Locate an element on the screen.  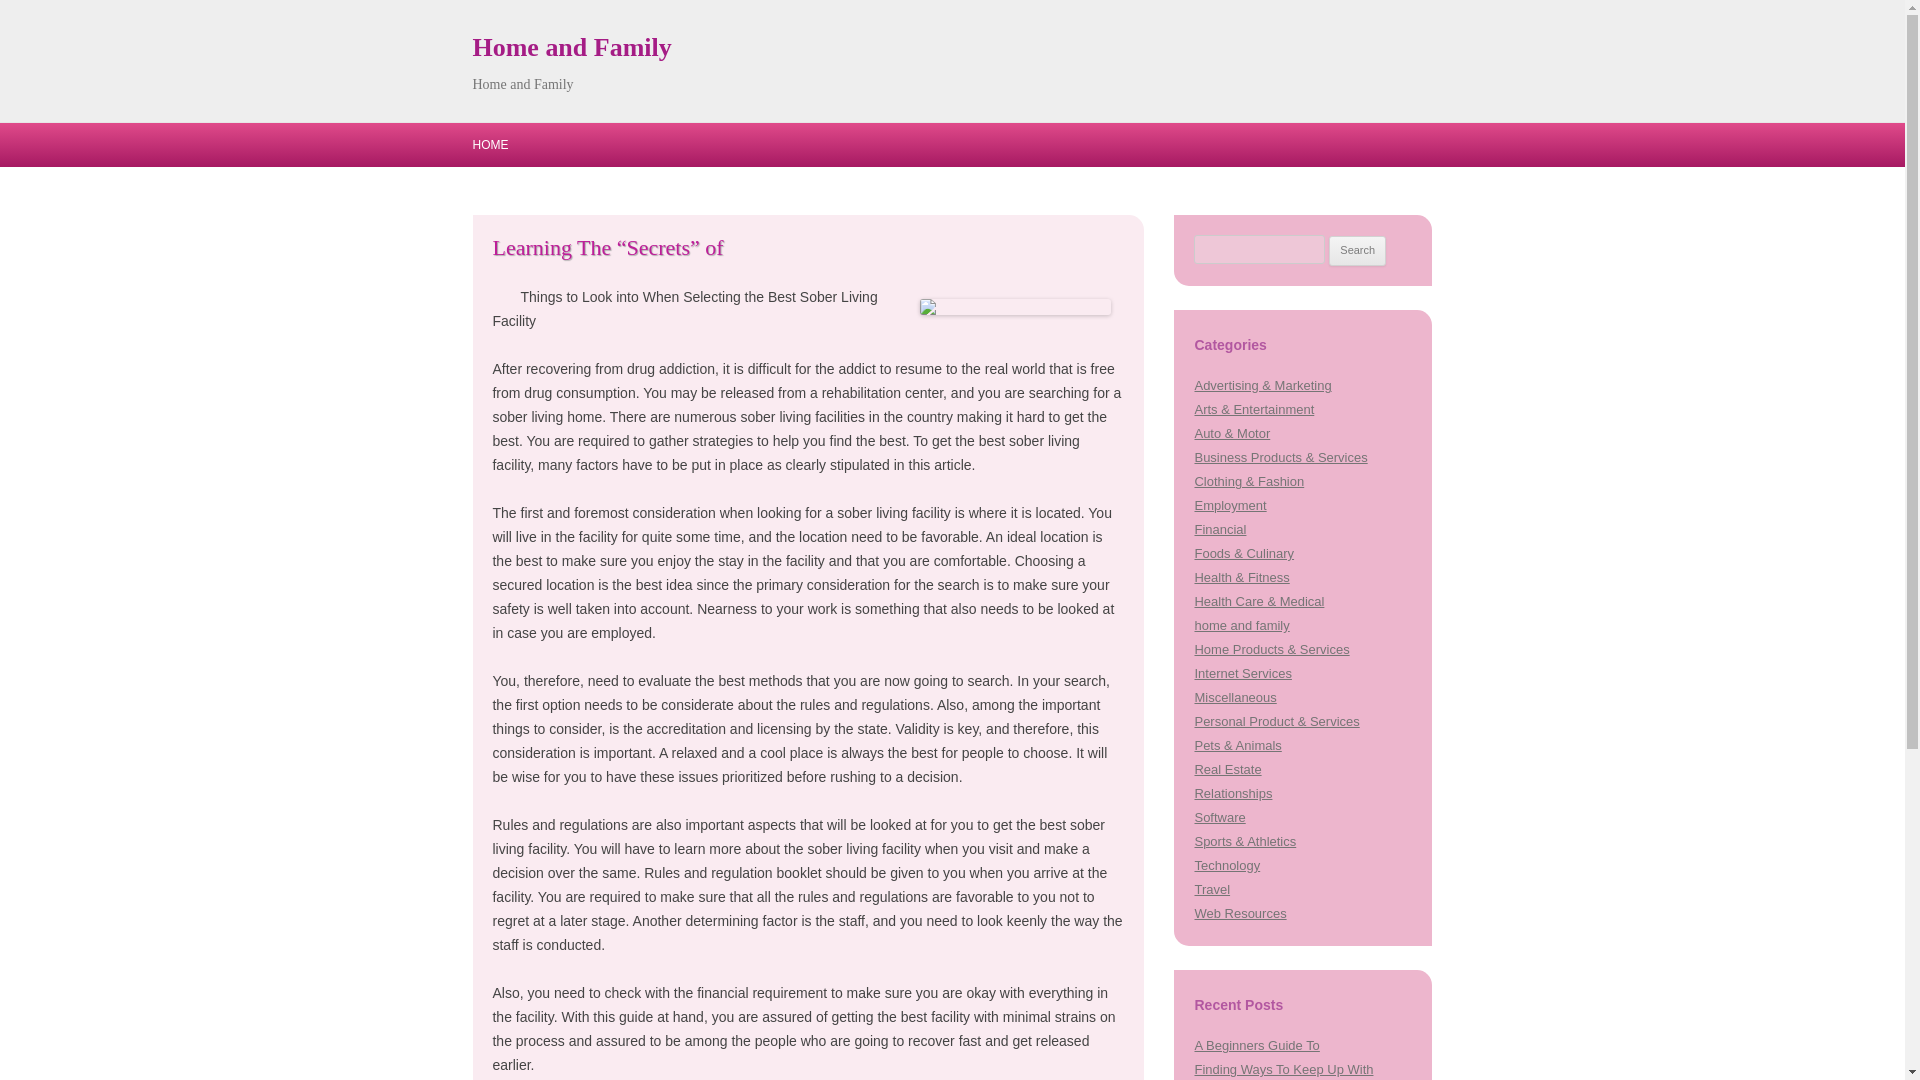
Web Resources is located at coordinates (1240, 914).